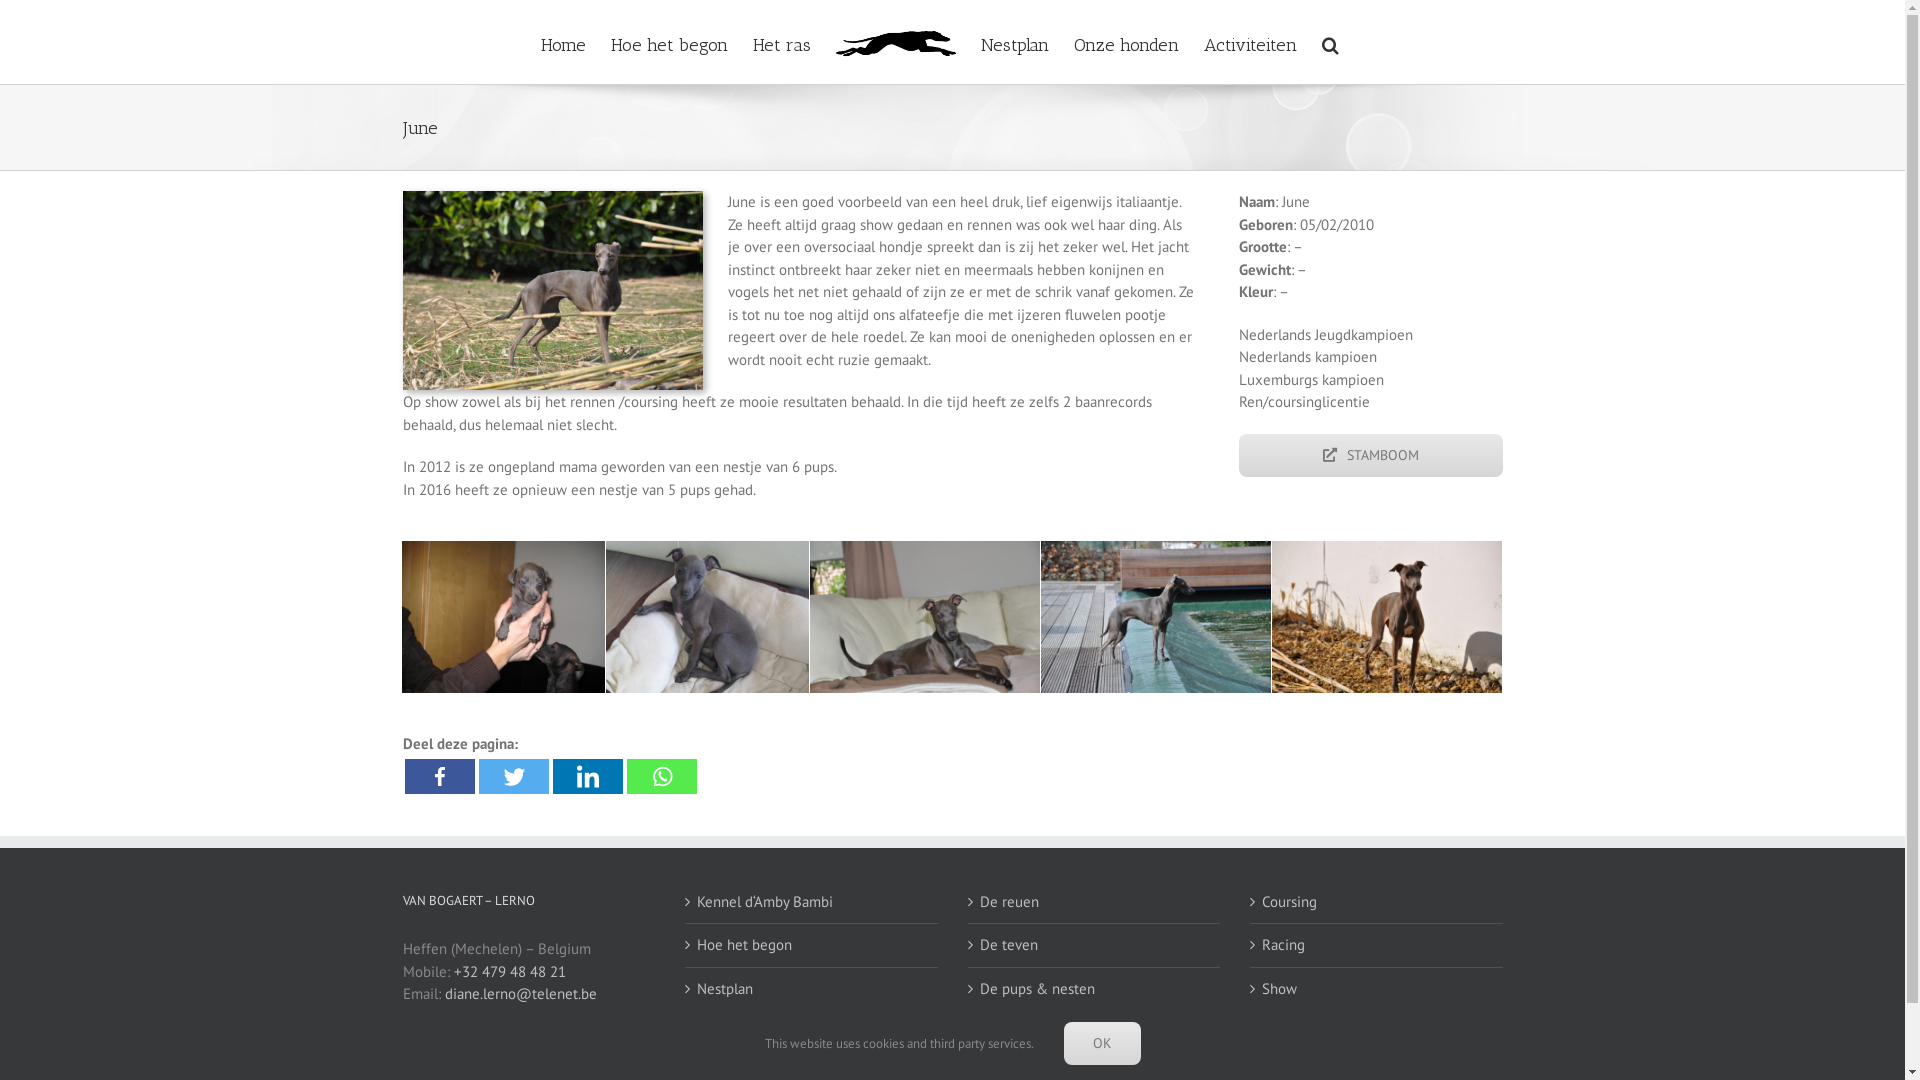 The image size is (1920, 1080). I want to click on https://www.amby-bambi.be, so click(524, 1016).